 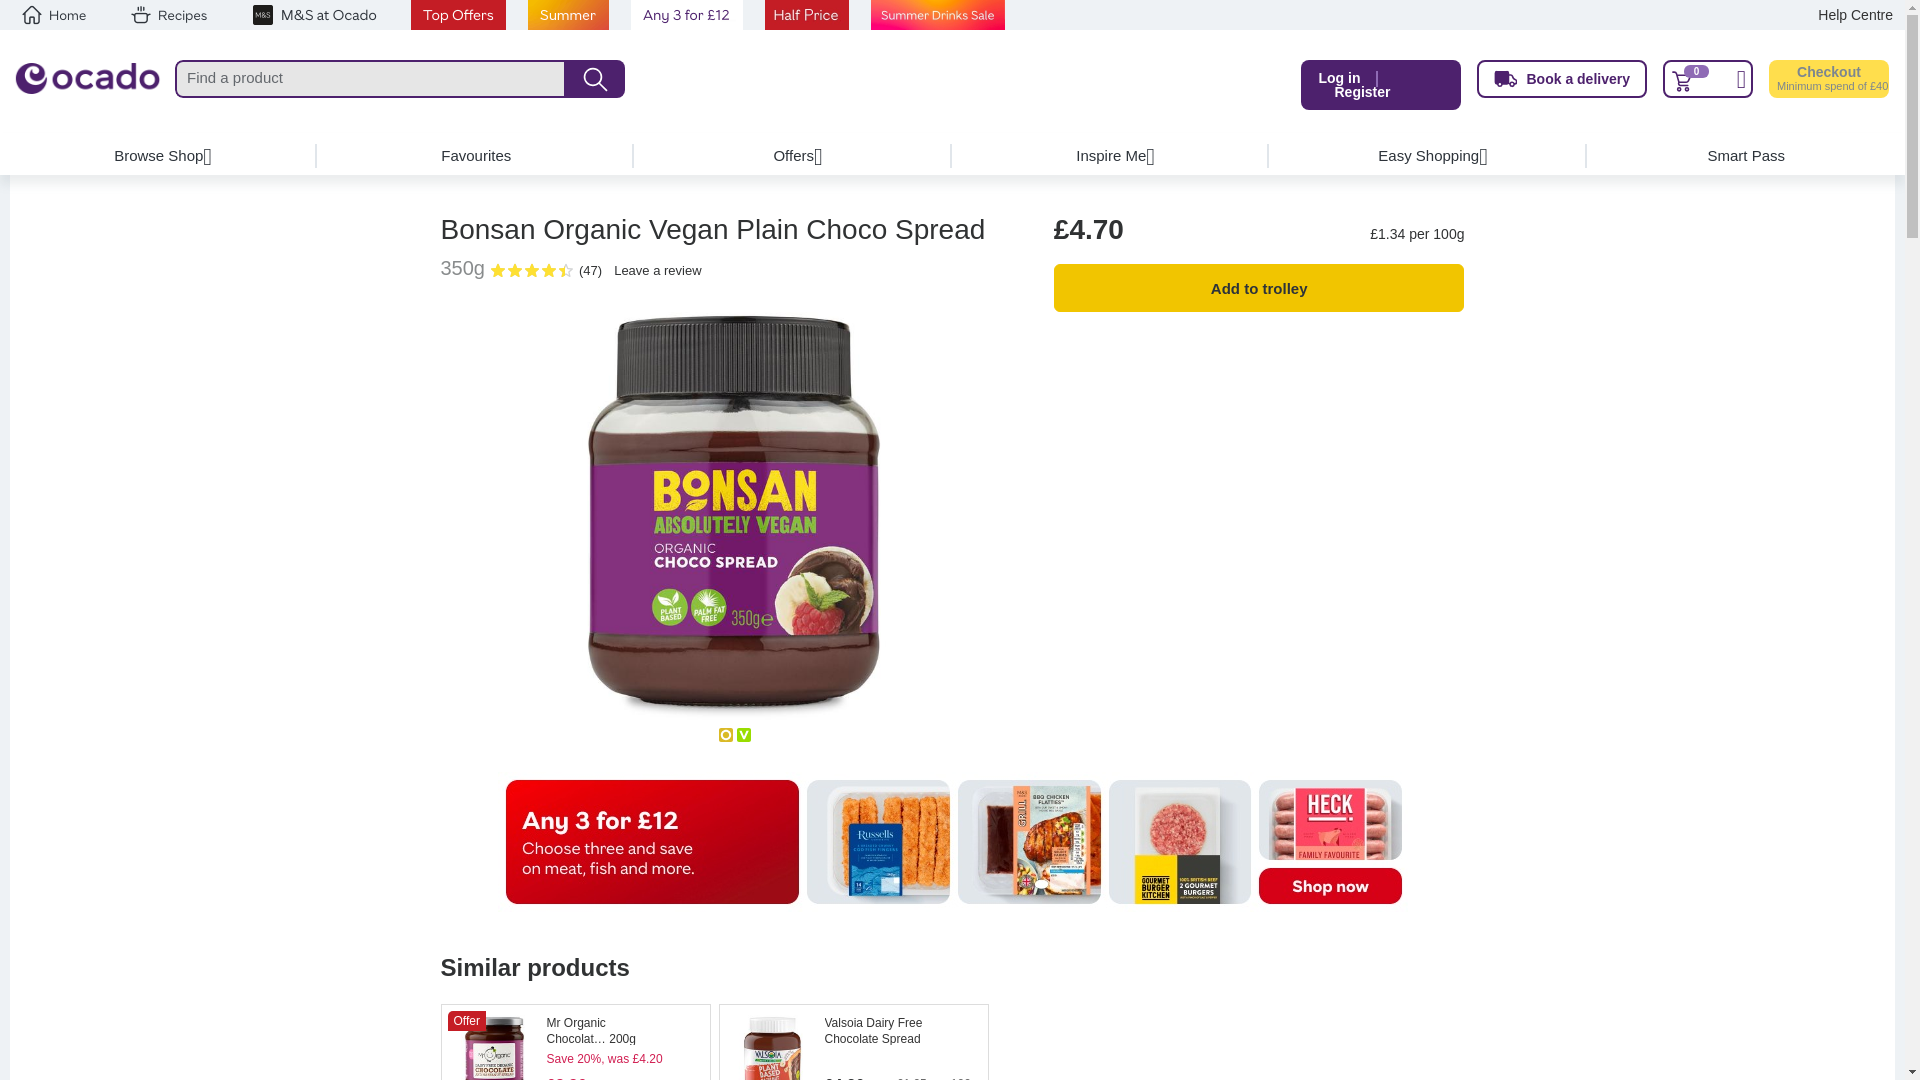 I want to click on Register, so click(x=1362, y=92).